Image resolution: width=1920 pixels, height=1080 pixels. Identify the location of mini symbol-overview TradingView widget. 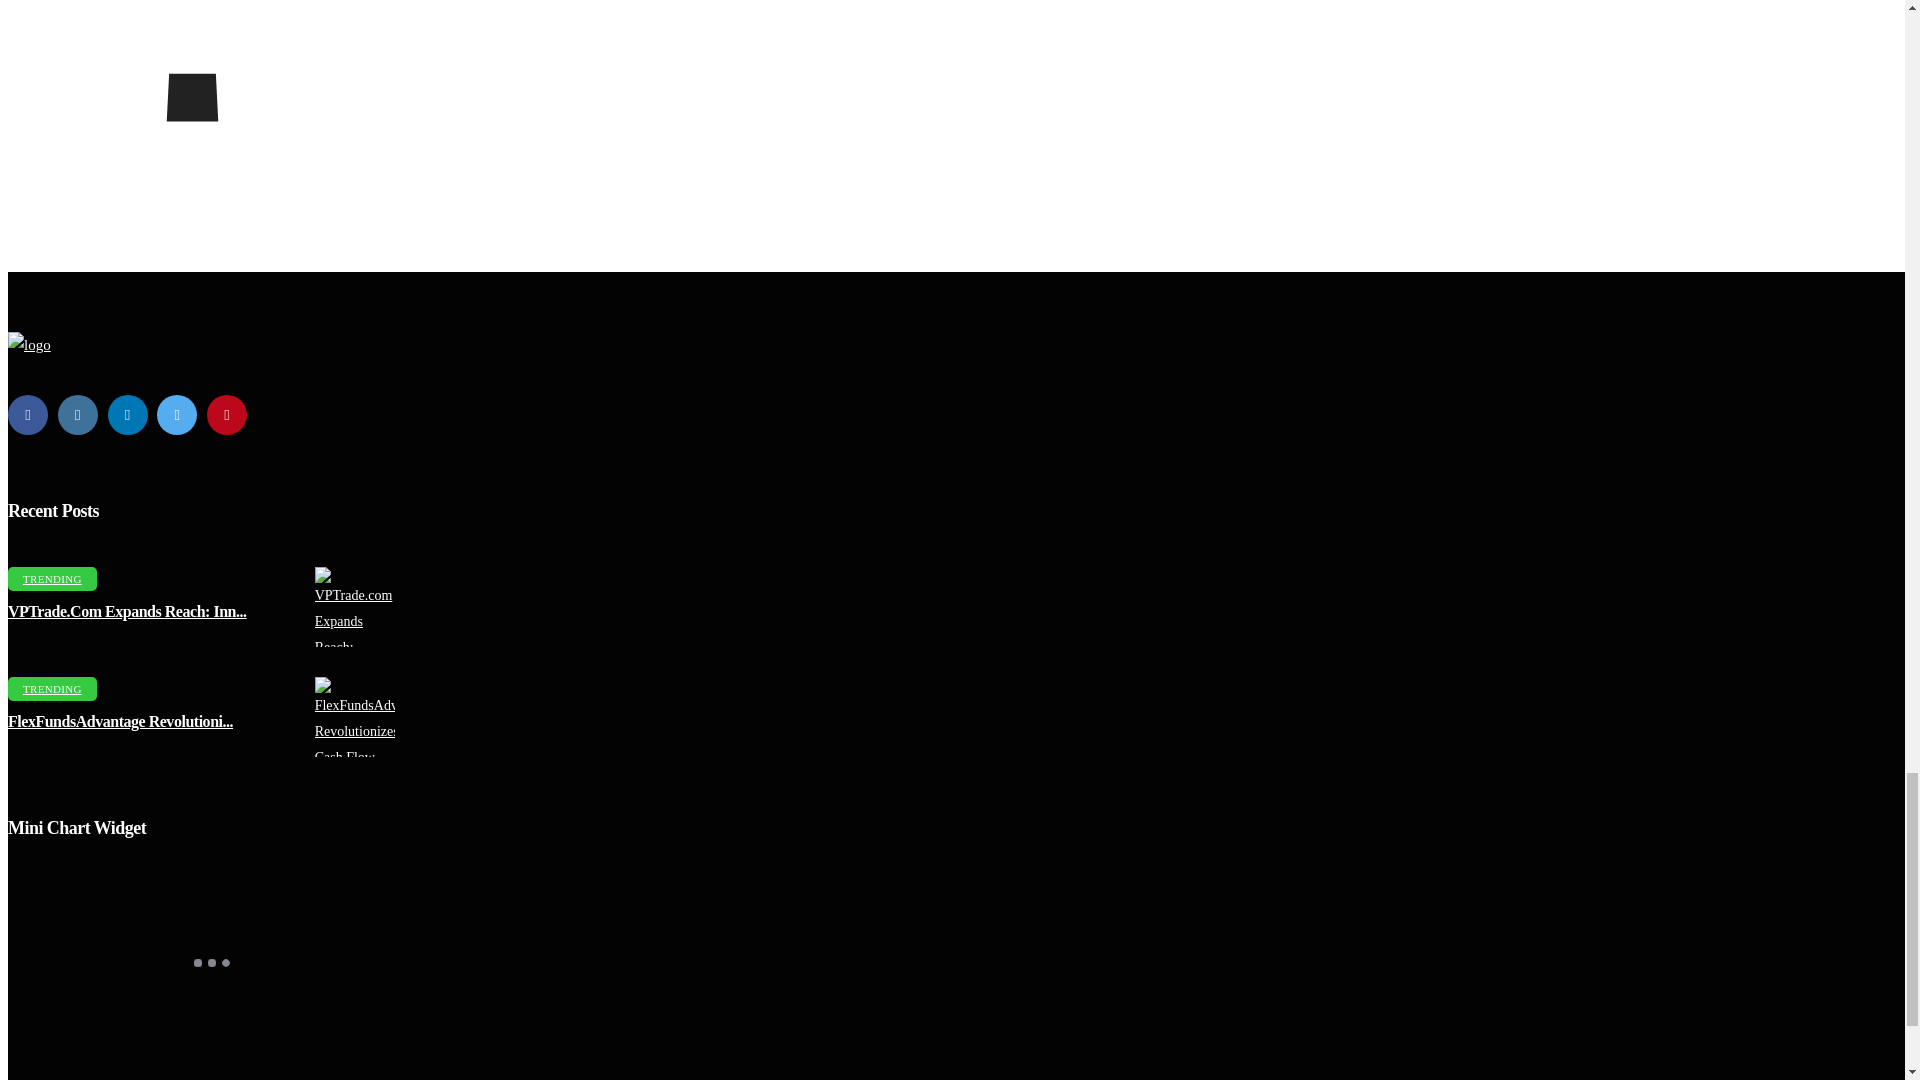
(210, 963).